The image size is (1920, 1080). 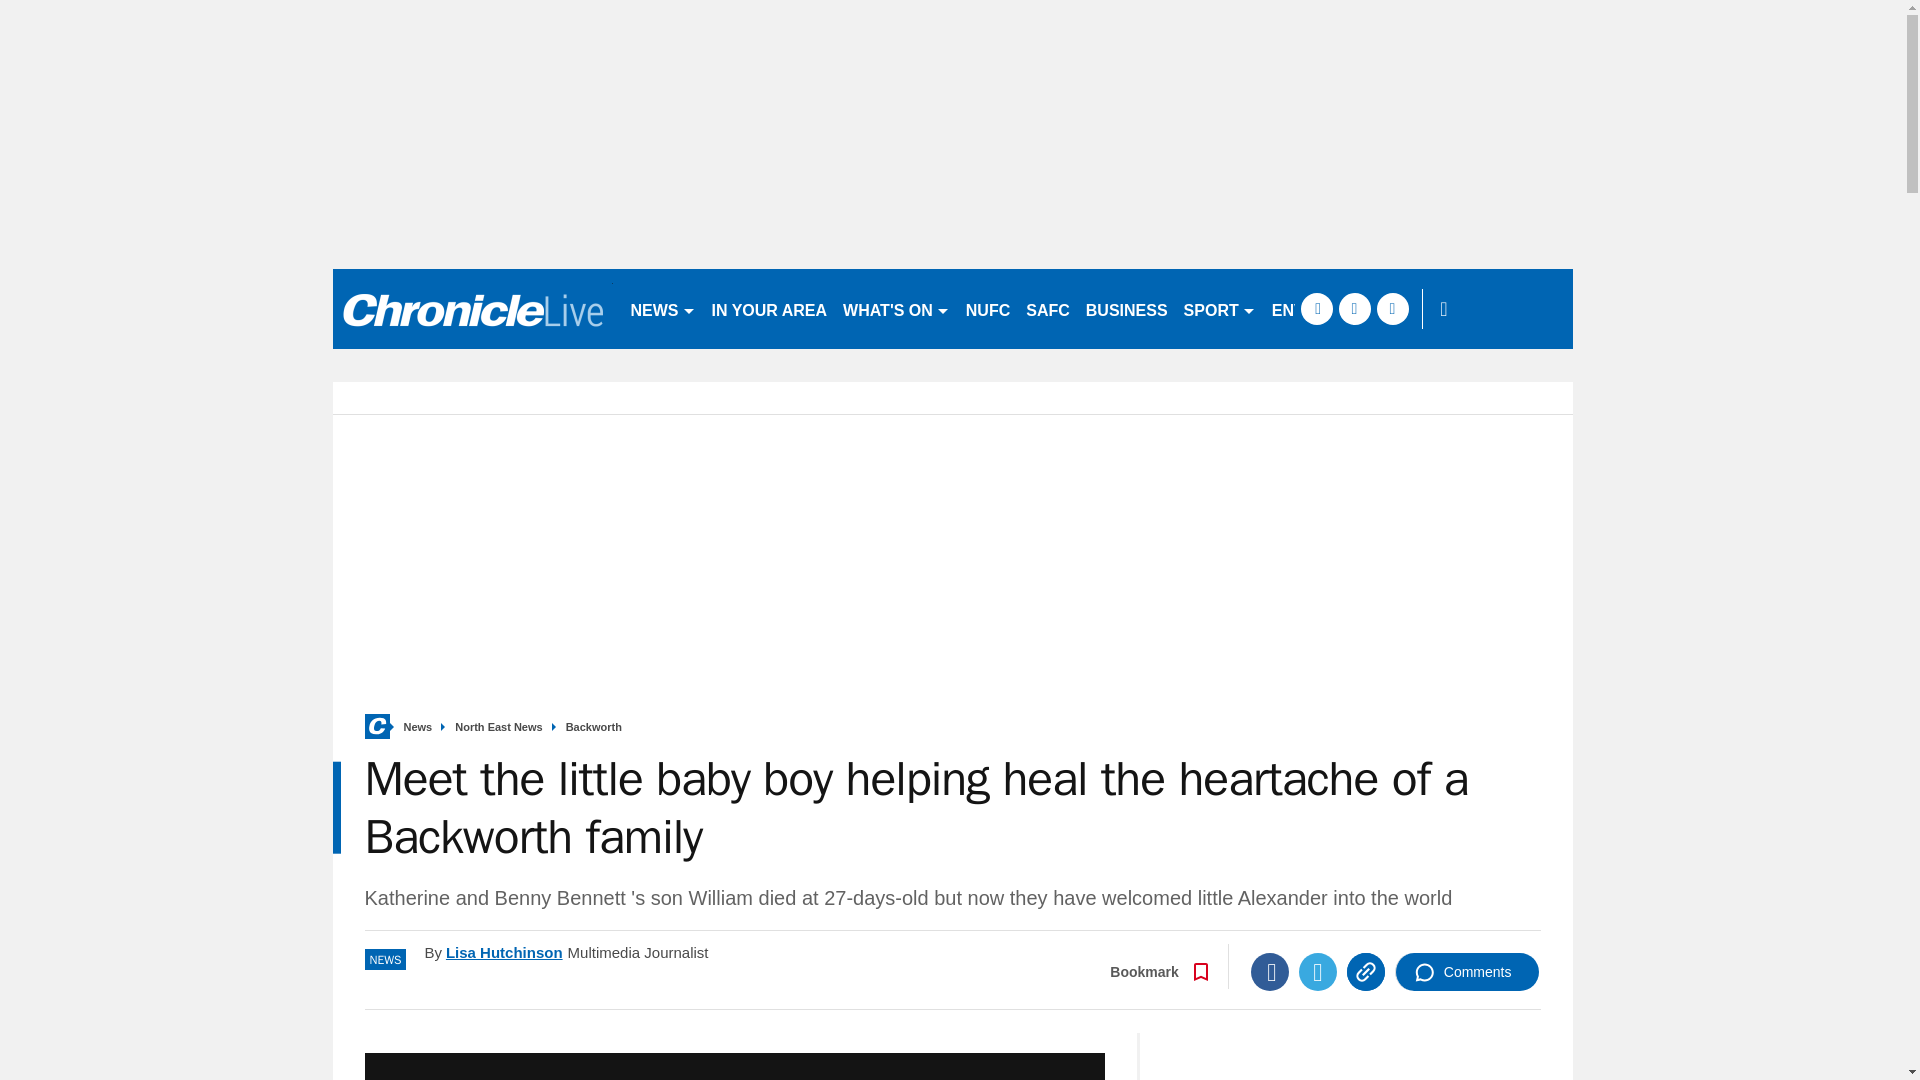 I want to click on Comments, so click(x=1467, y=972).